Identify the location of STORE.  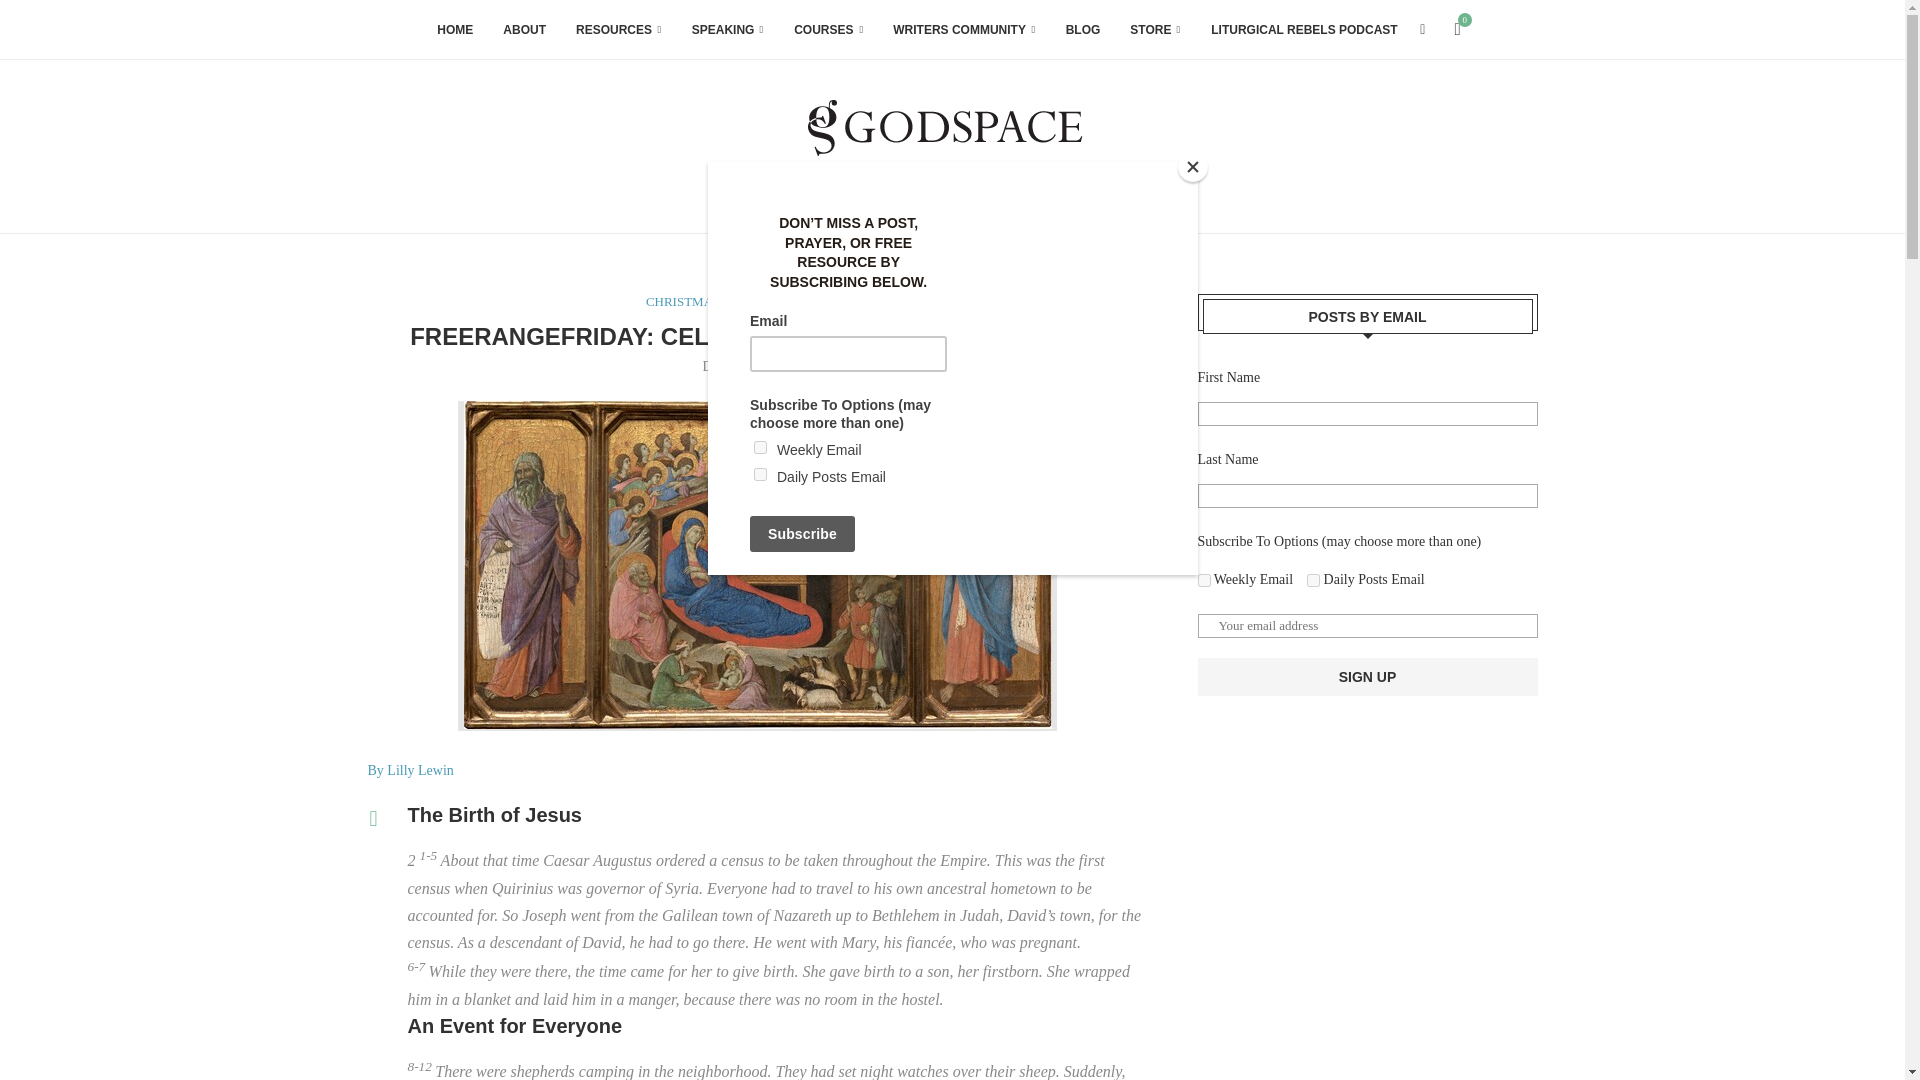
(1155, 30).